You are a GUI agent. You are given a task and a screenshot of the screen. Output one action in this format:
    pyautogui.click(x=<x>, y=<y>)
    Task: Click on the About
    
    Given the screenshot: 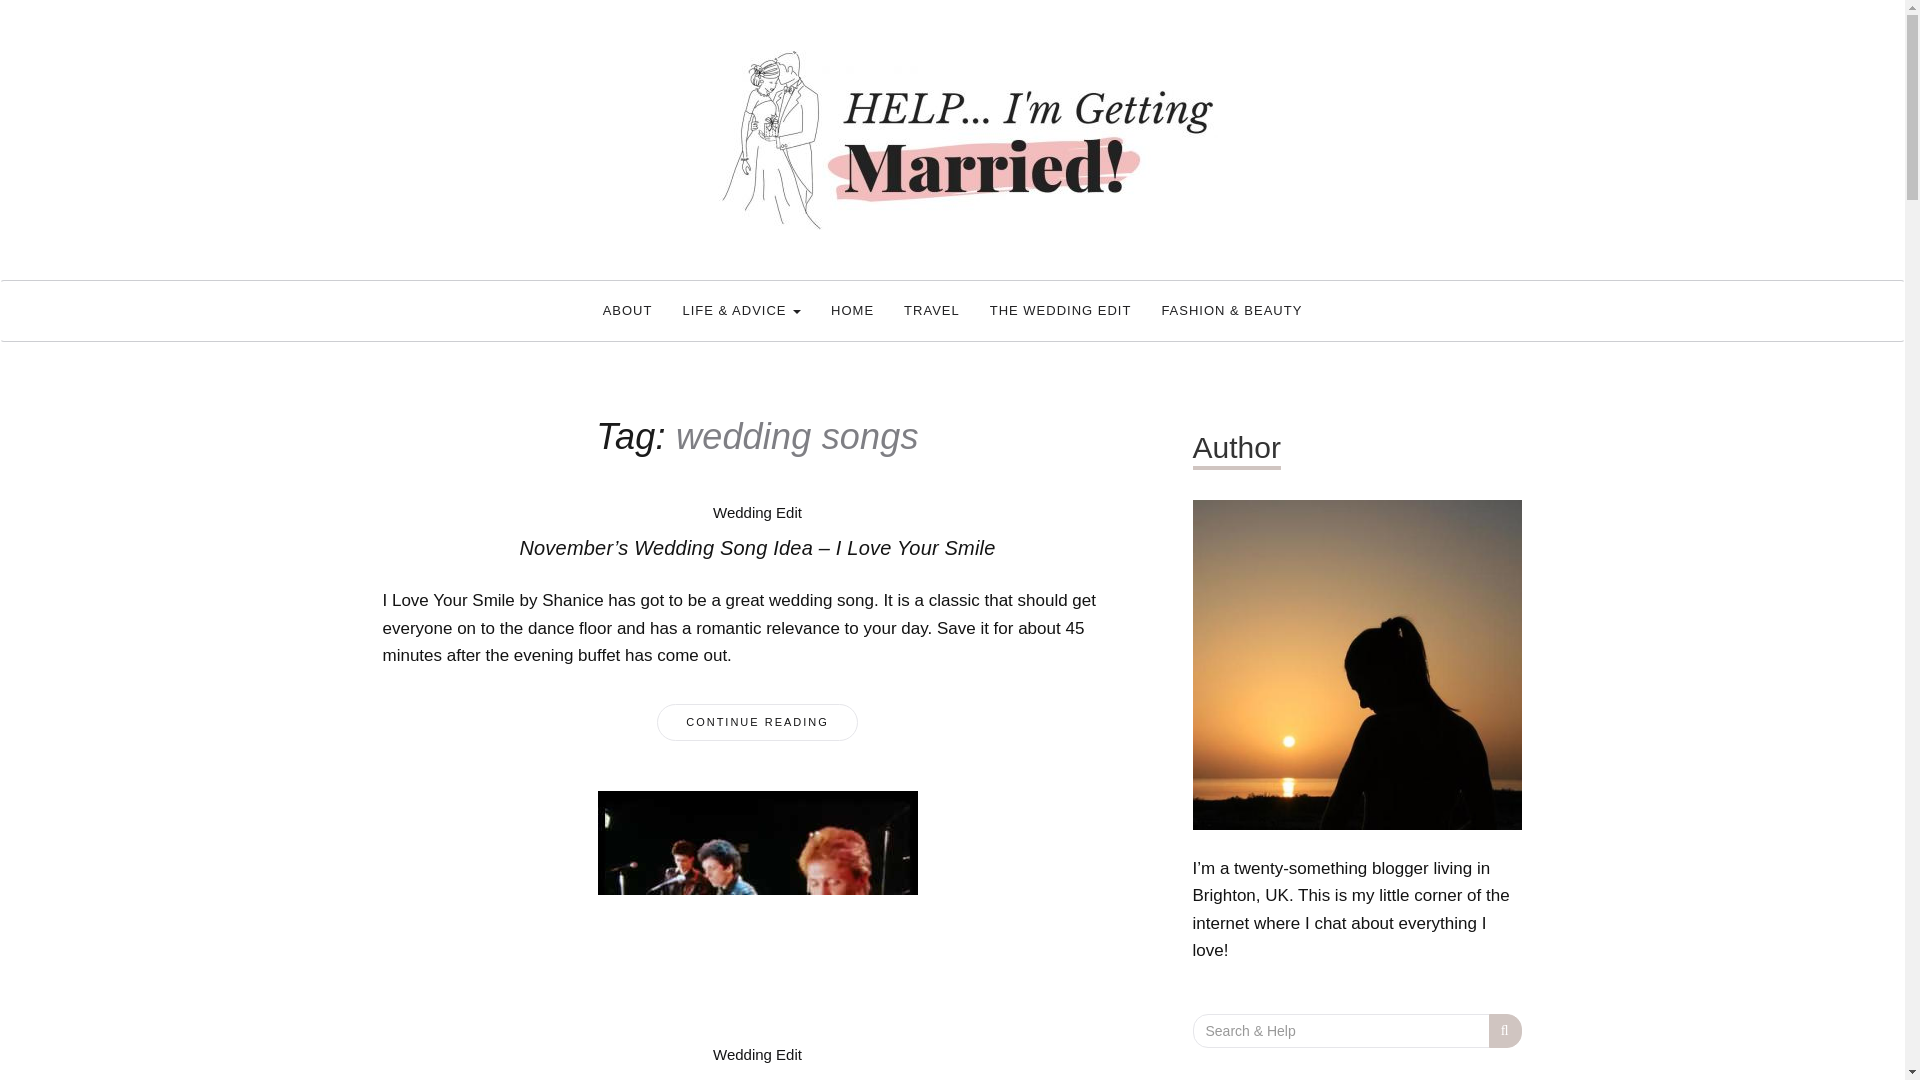 What is the action you would take?
    pyautogui.click(x=628, y=310)
    